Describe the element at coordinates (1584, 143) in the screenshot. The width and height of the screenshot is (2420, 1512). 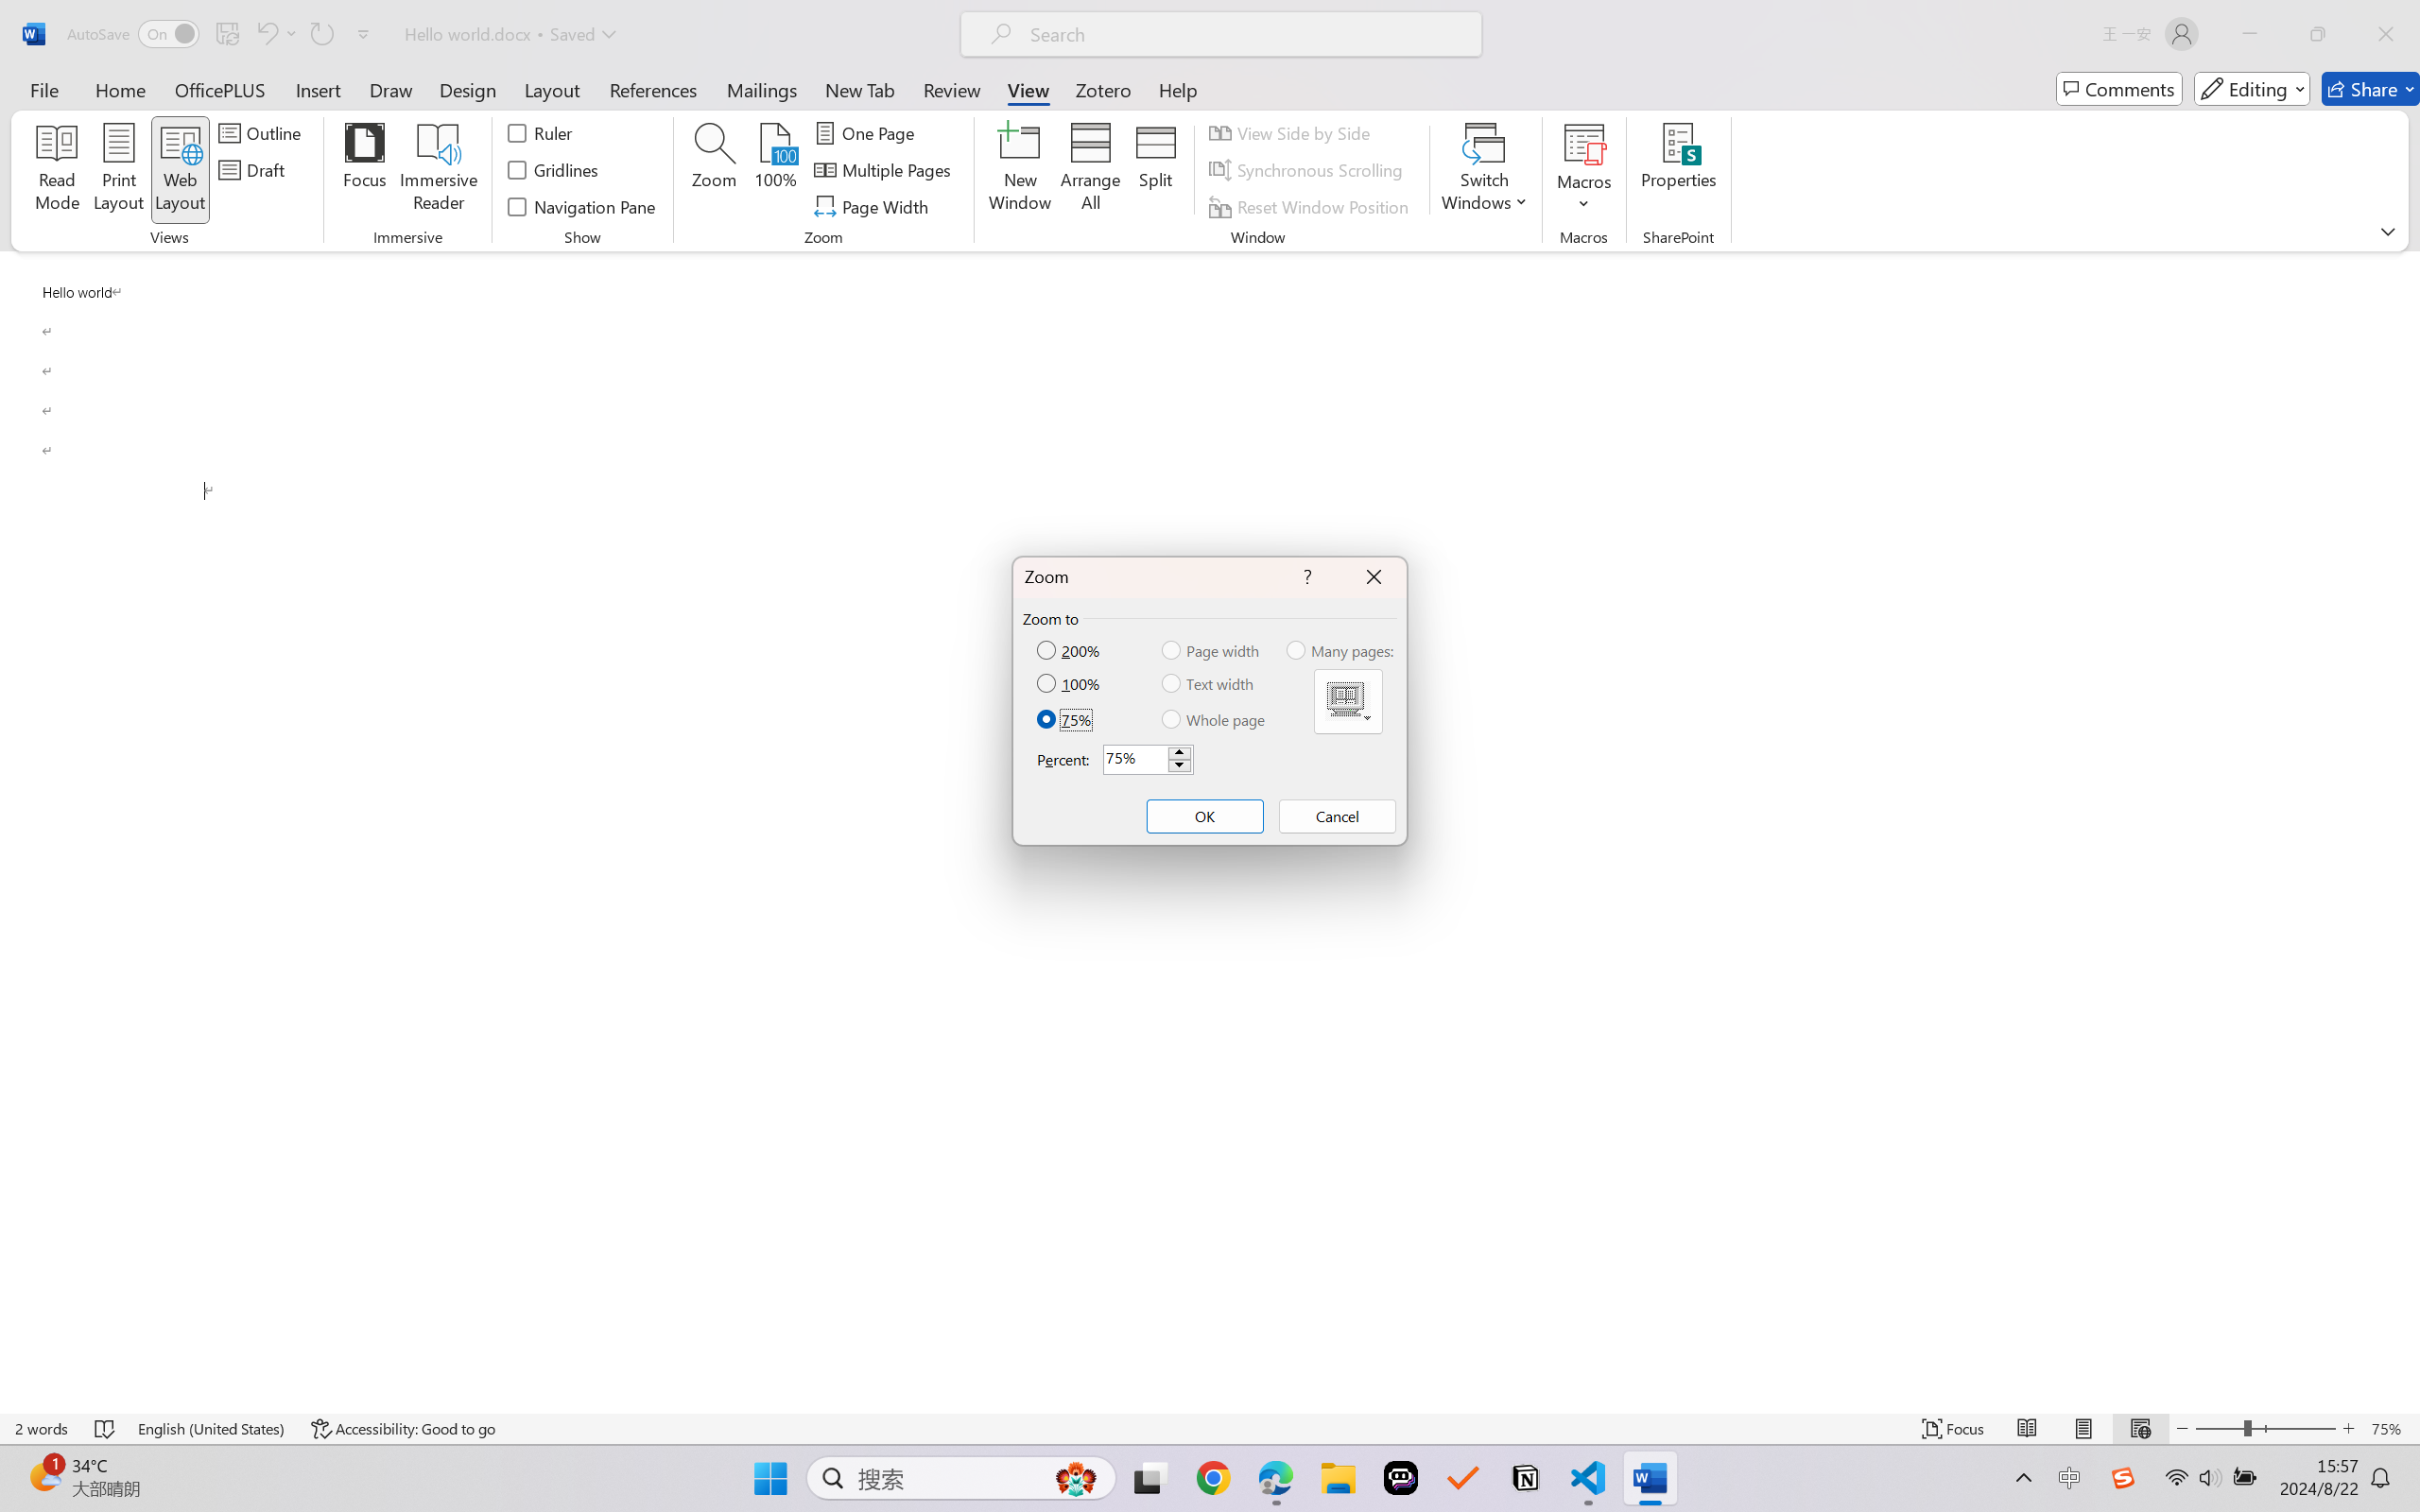
I see `View Macros` at that location.